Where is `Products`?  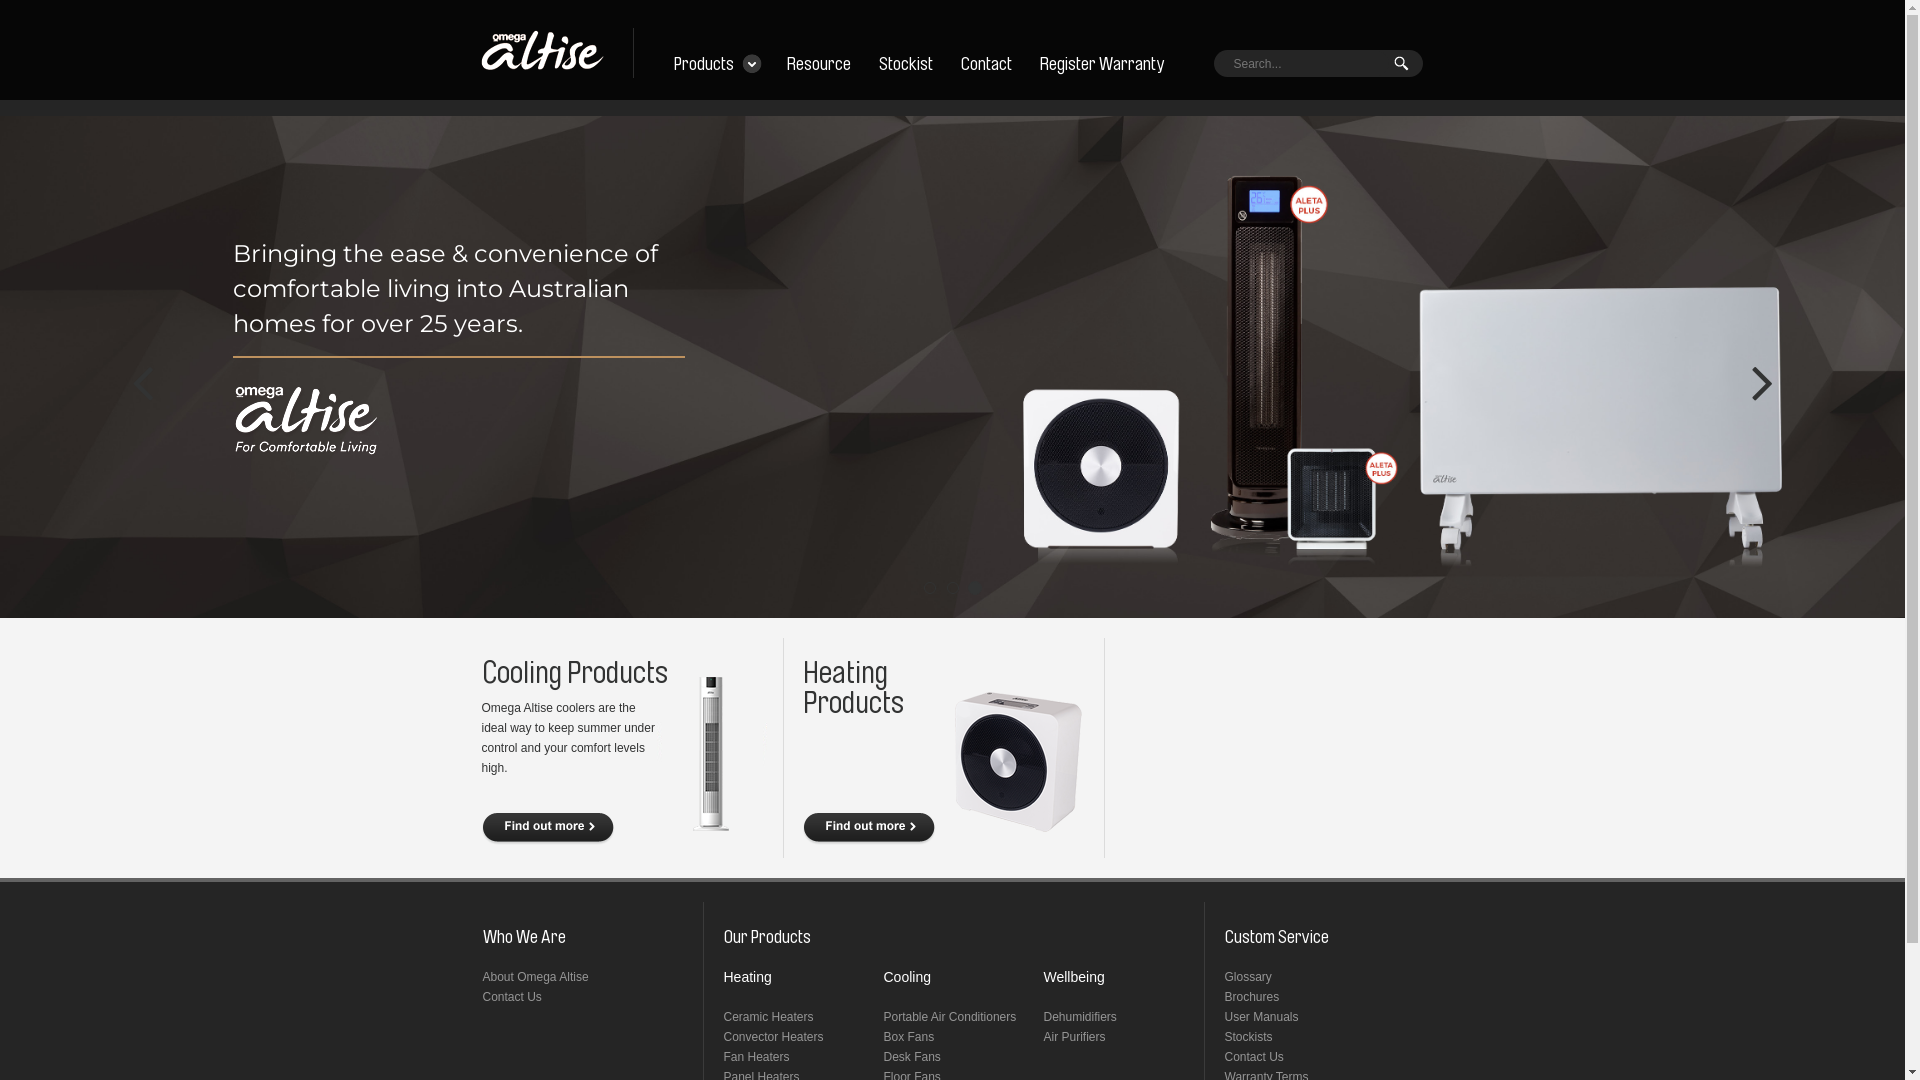
Products is located at coordinates (704, 64).